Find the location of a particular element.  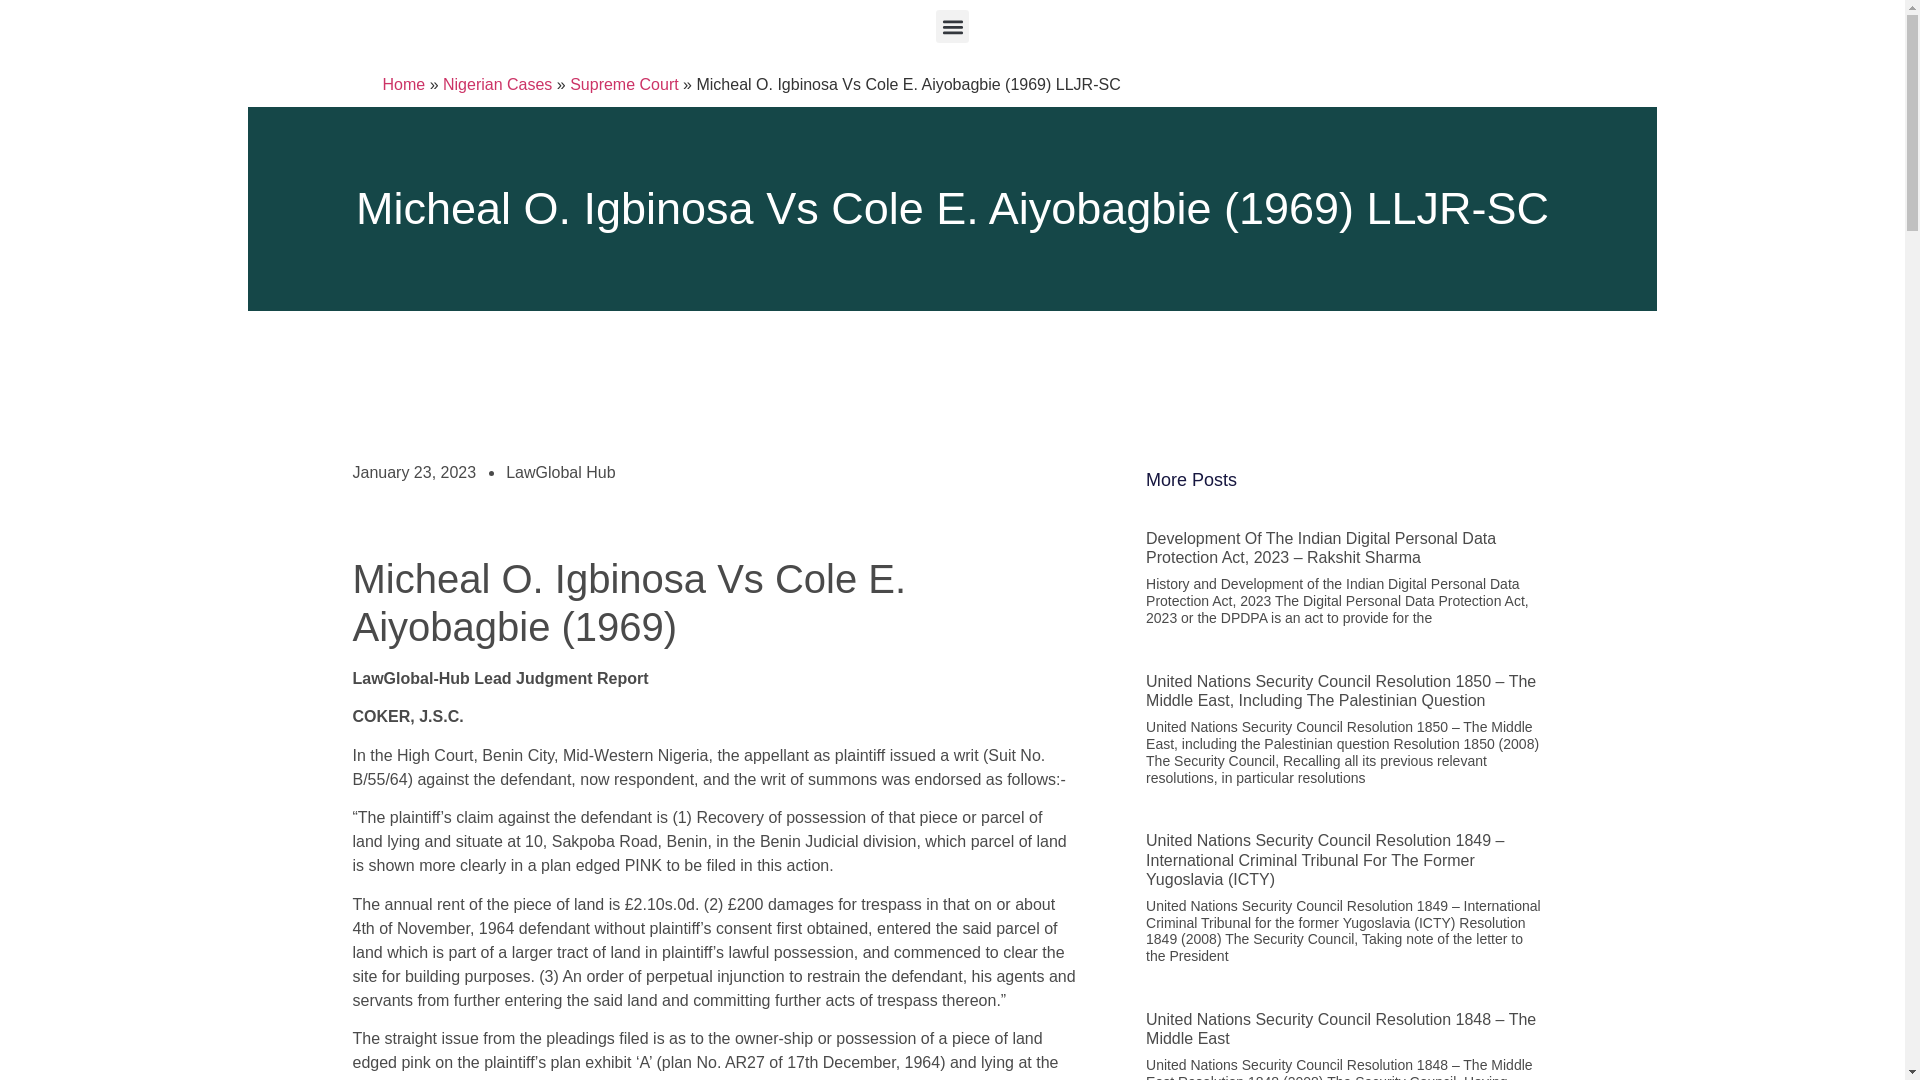

Home is located at coordinates (403, 84).